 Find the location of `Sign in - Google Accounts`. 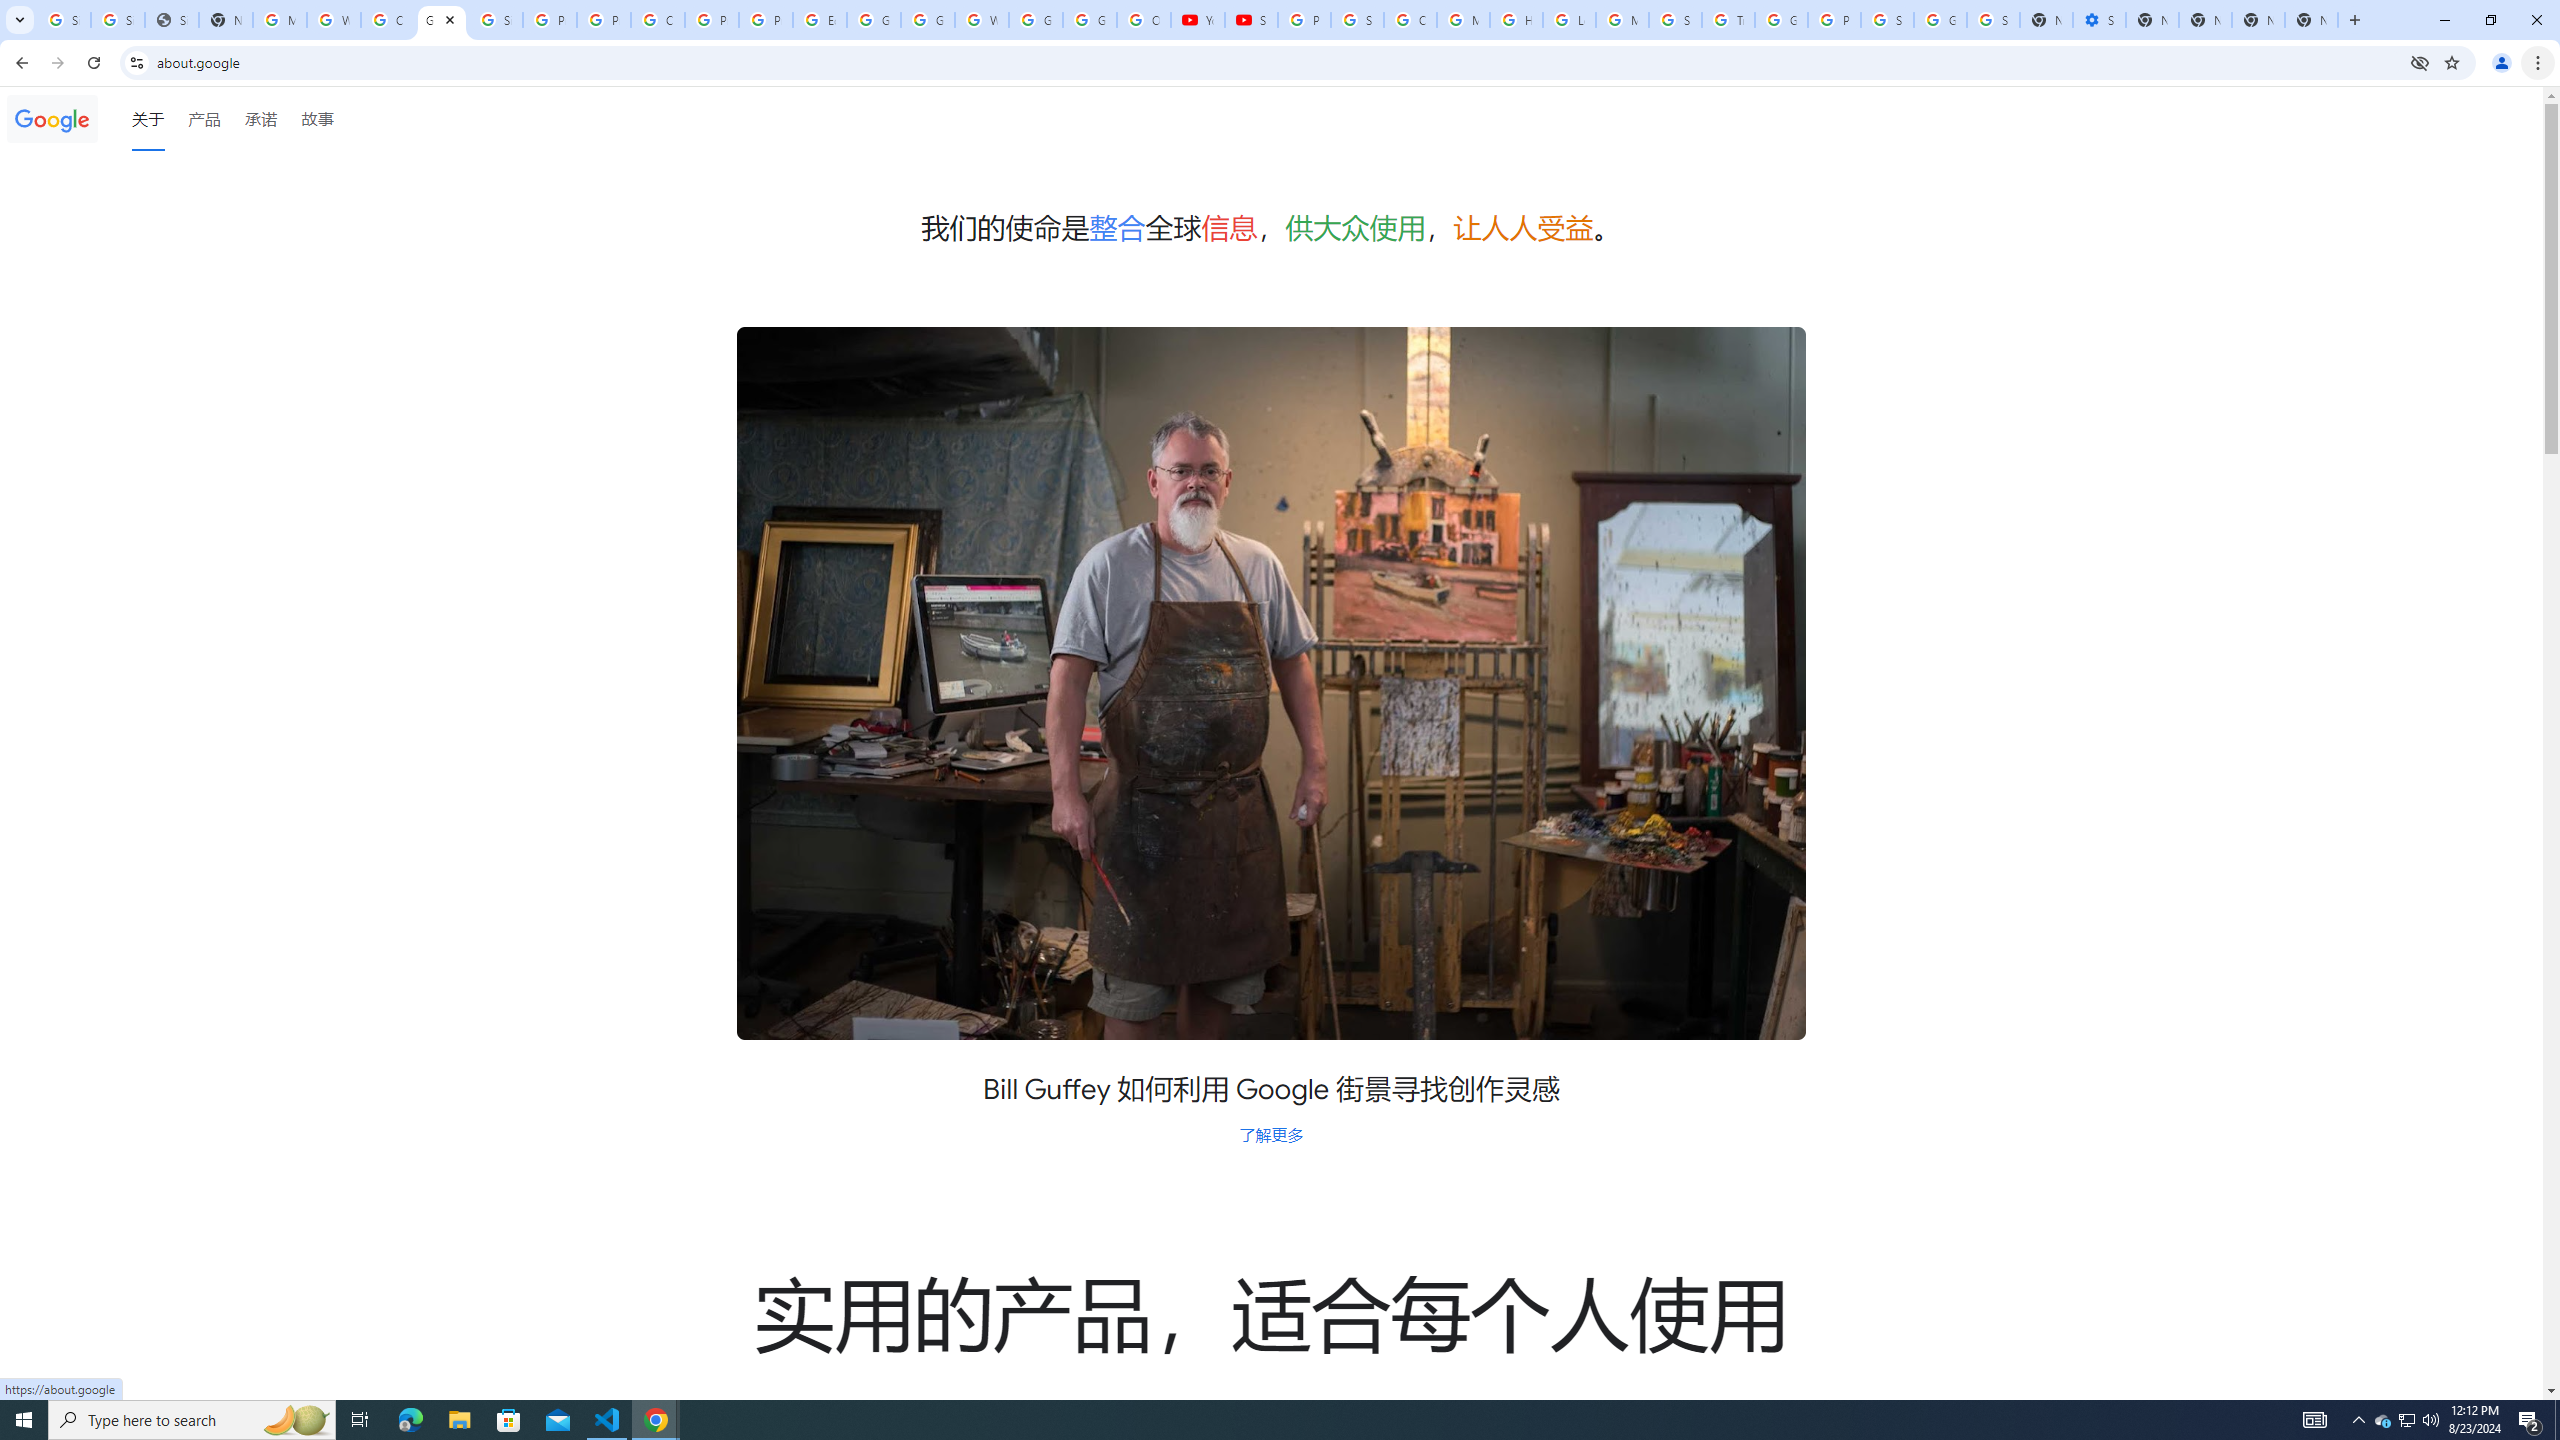

Sign in - Google Accounts is located at coordinates (64, 20).